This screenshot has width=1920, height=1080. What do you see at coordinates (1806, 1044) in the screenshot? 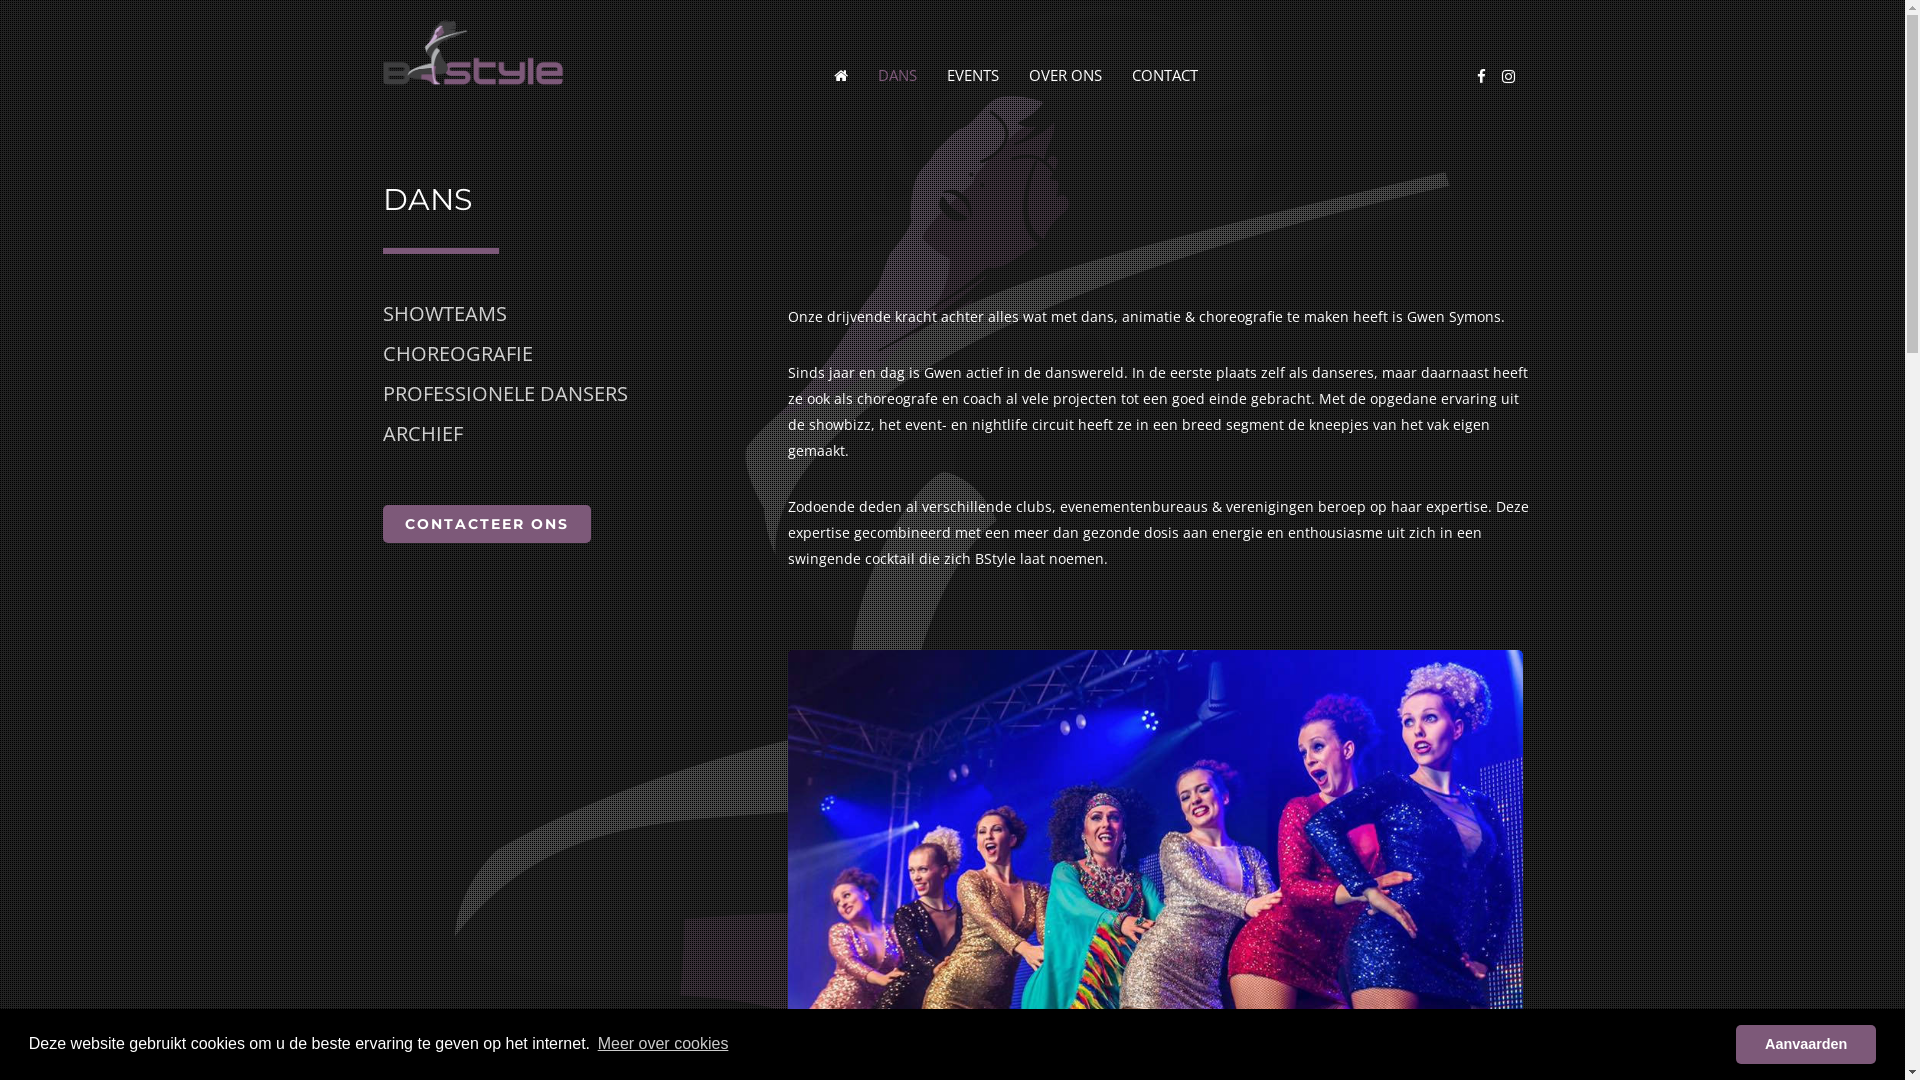
I see `Aanvaarden` at bounding box center [1806, 1044].